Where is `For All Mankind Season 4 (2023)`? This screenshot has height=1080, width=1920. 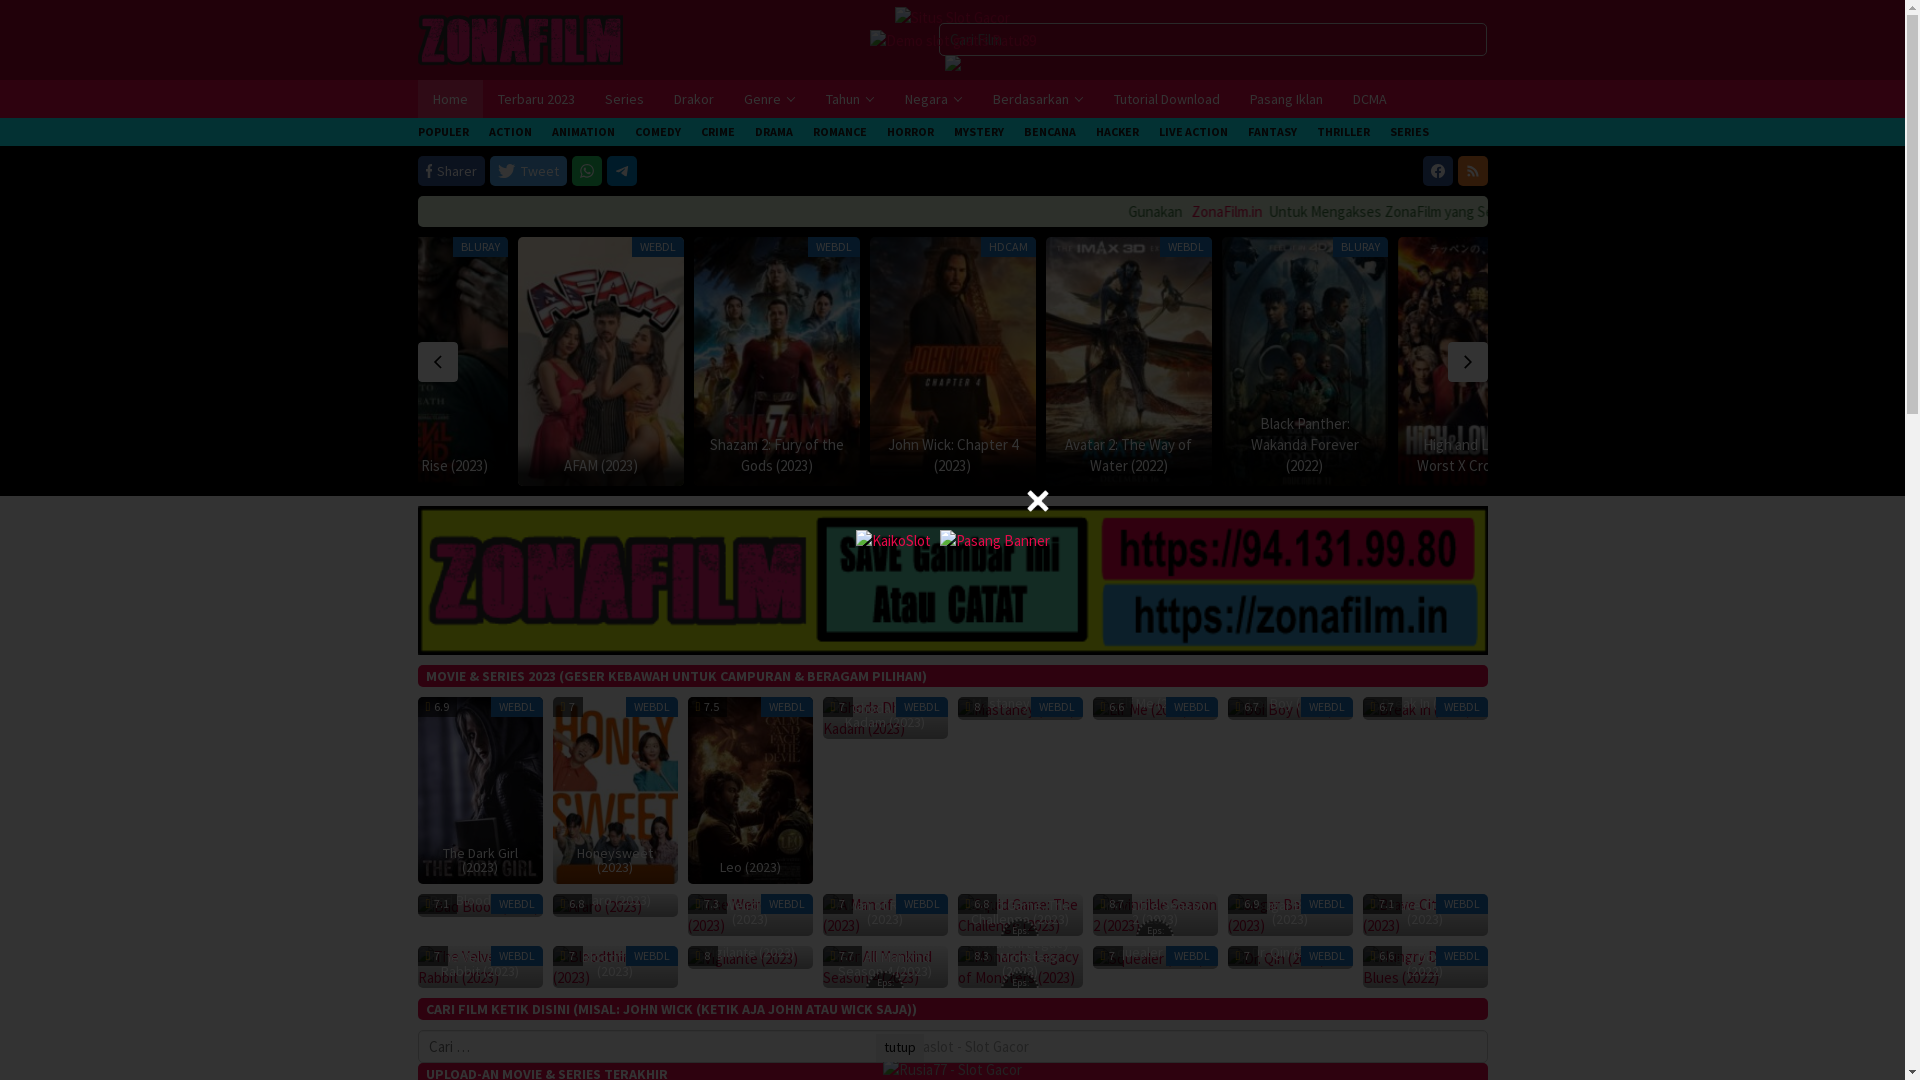
For All Mankind Season 4 (2023) is located at coordinates (884, 964).